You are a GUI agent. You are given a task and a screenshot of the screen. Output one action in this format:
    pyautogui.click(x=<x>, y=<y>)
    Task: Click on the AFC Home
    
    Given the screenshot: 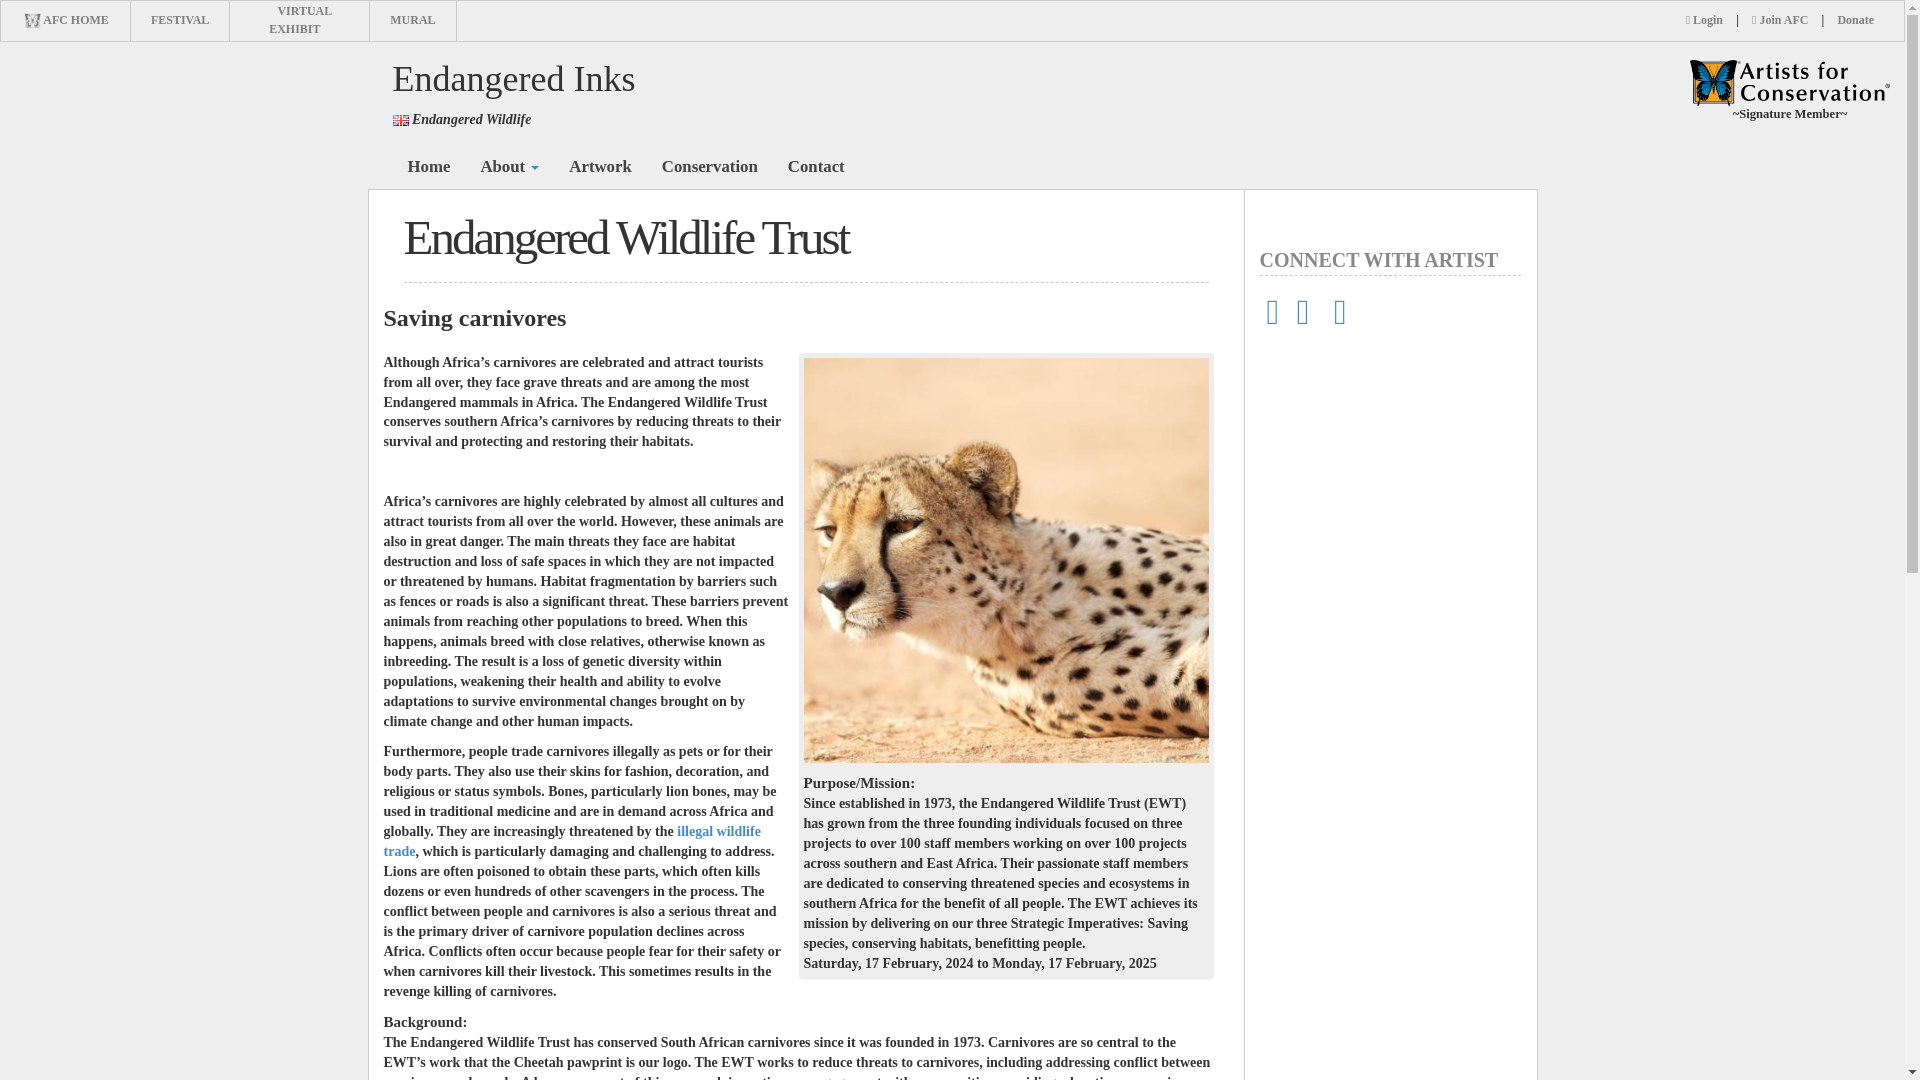 What is the action you would take?
    pyautogui.click(x=1789, y=82)
    